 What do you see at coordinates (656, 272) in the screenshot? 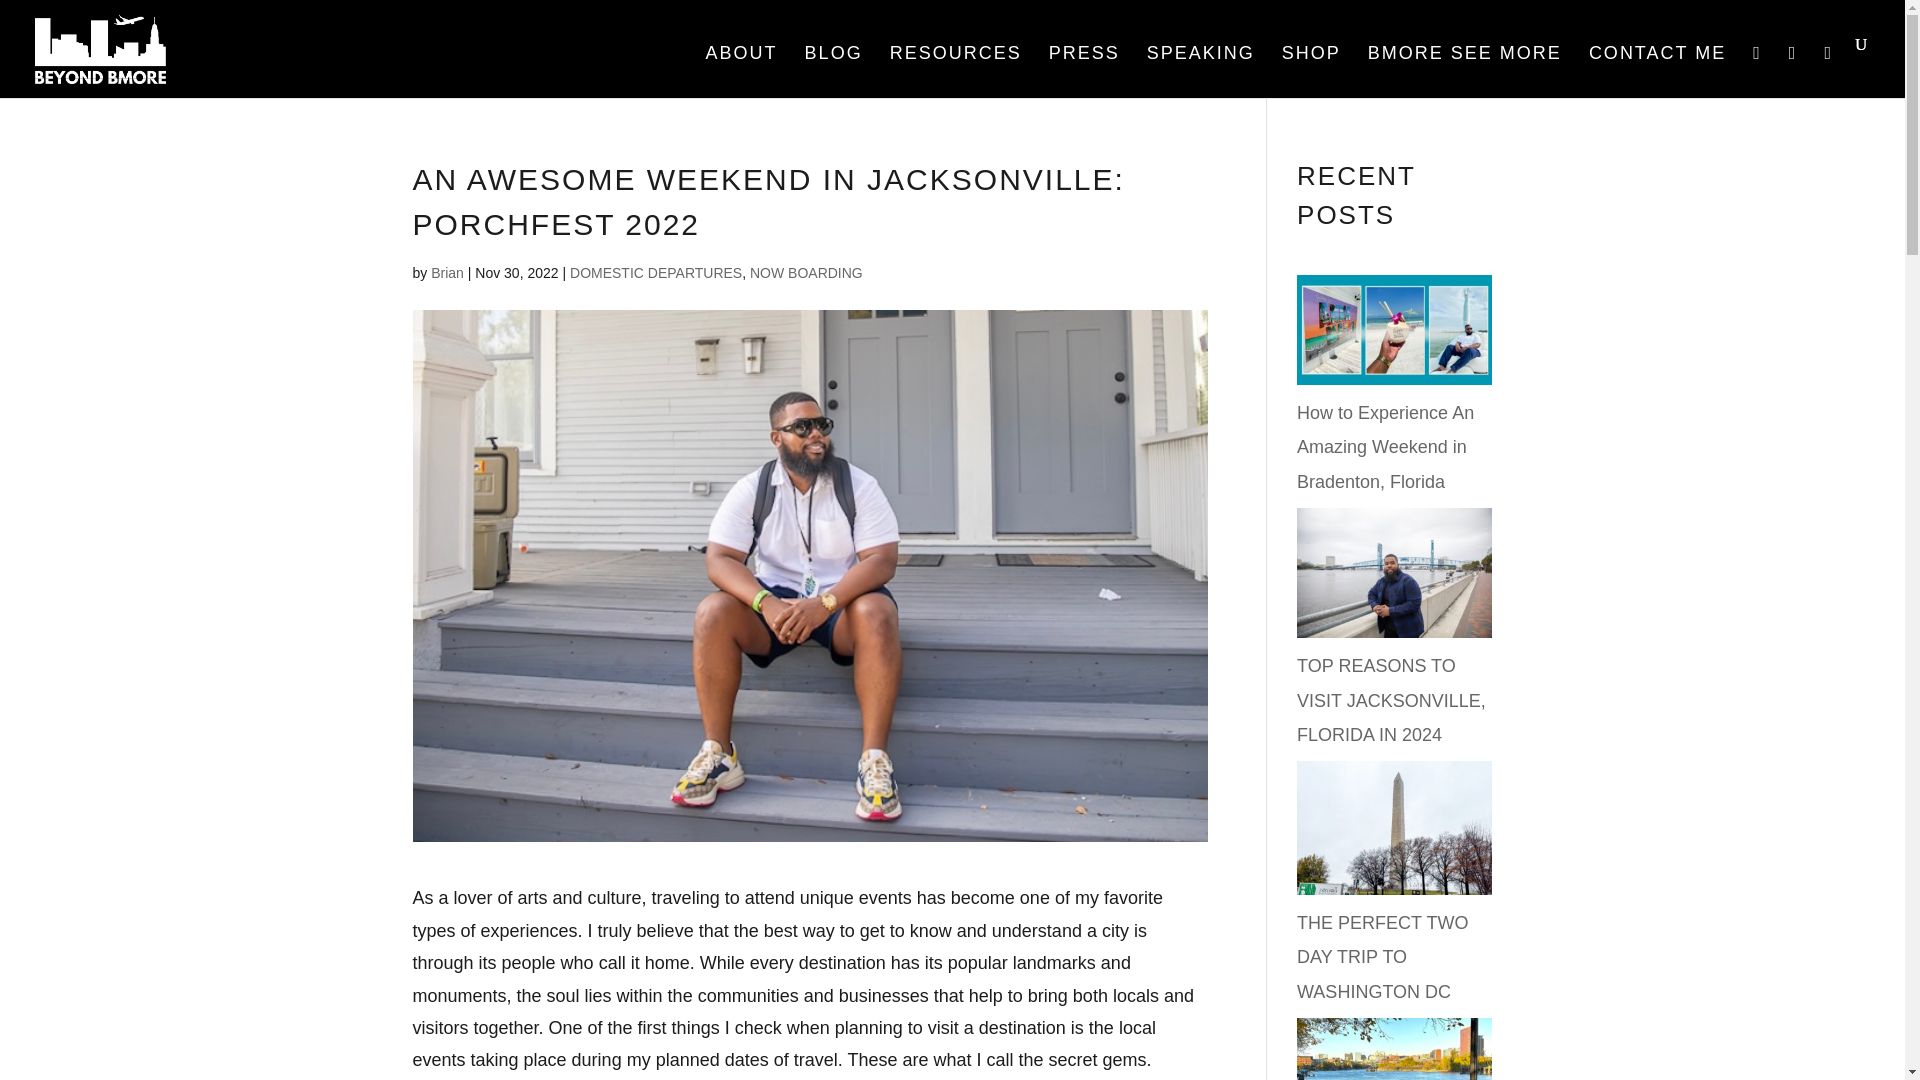
I see `DOMESTIC DEPARTURES` at bounding box center [656, 272].